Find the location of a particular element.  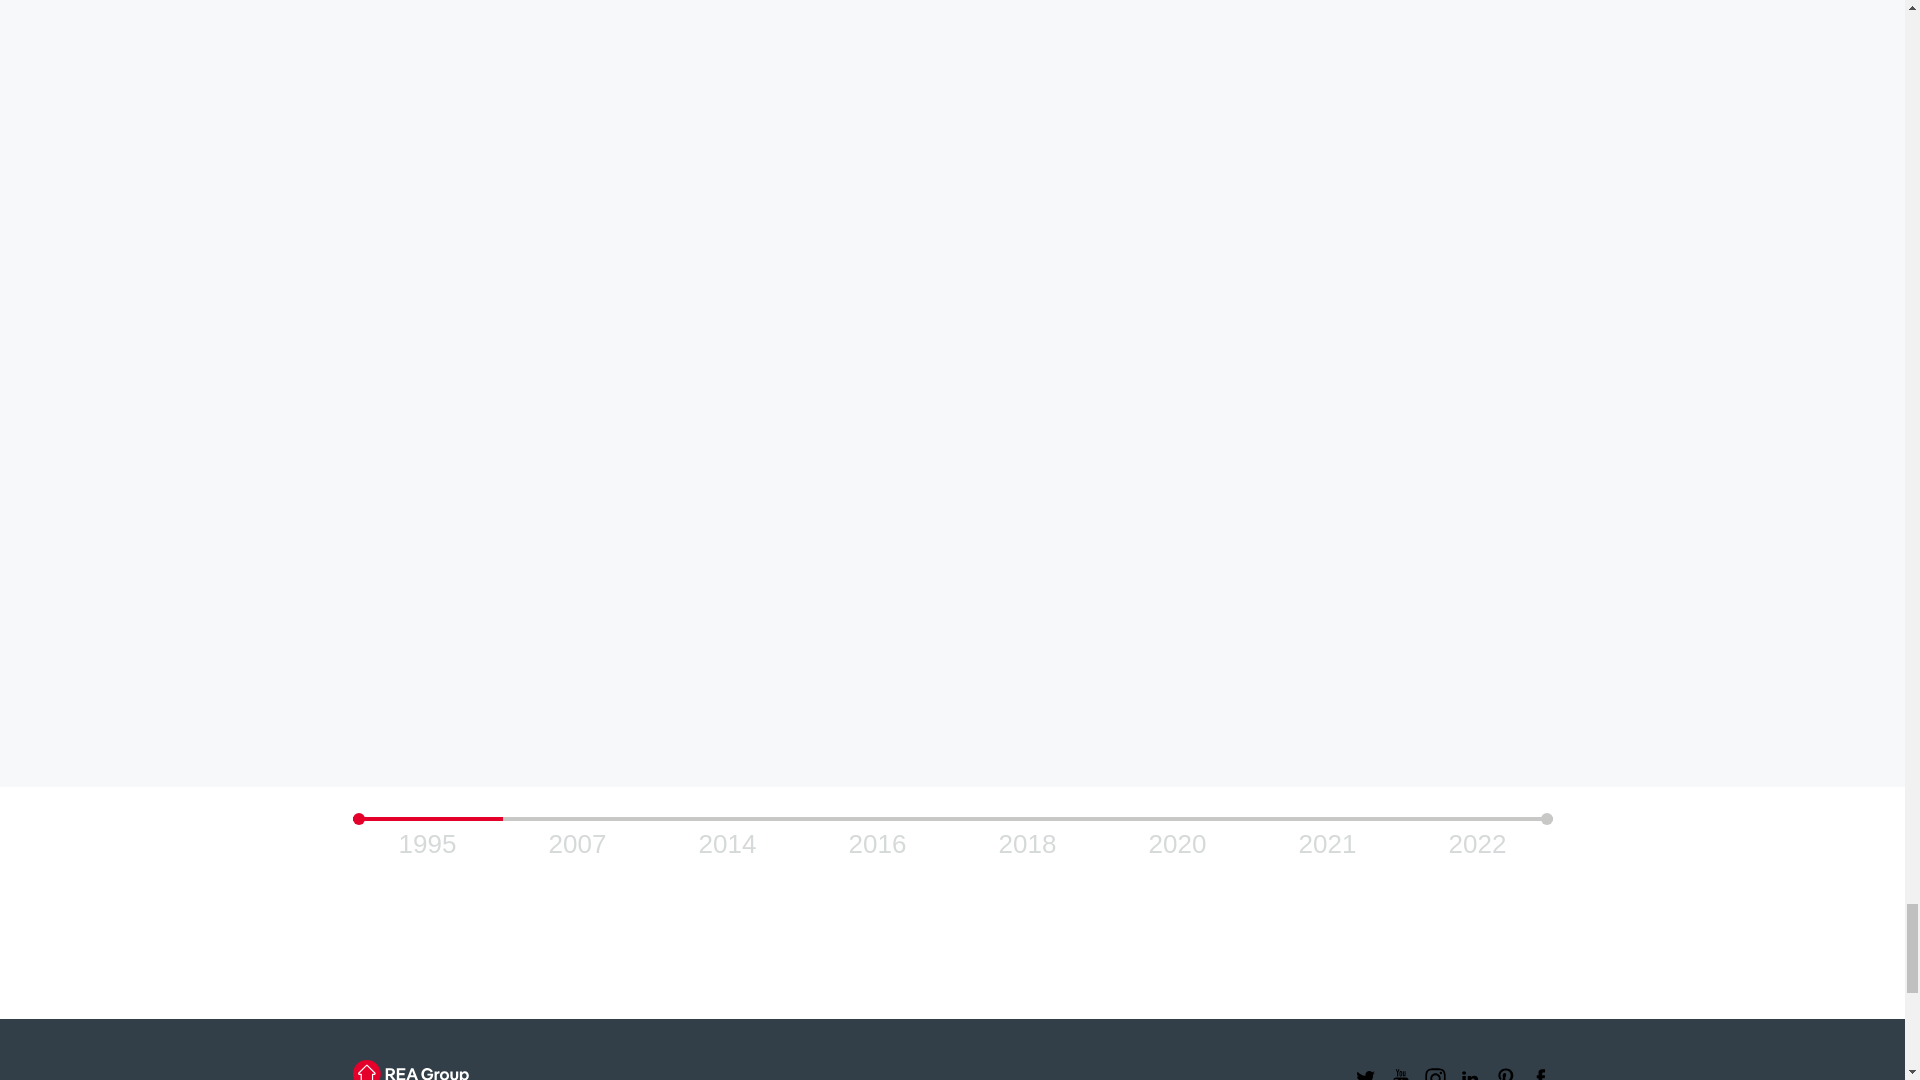

Simpology is located at coordinates (989, 556).